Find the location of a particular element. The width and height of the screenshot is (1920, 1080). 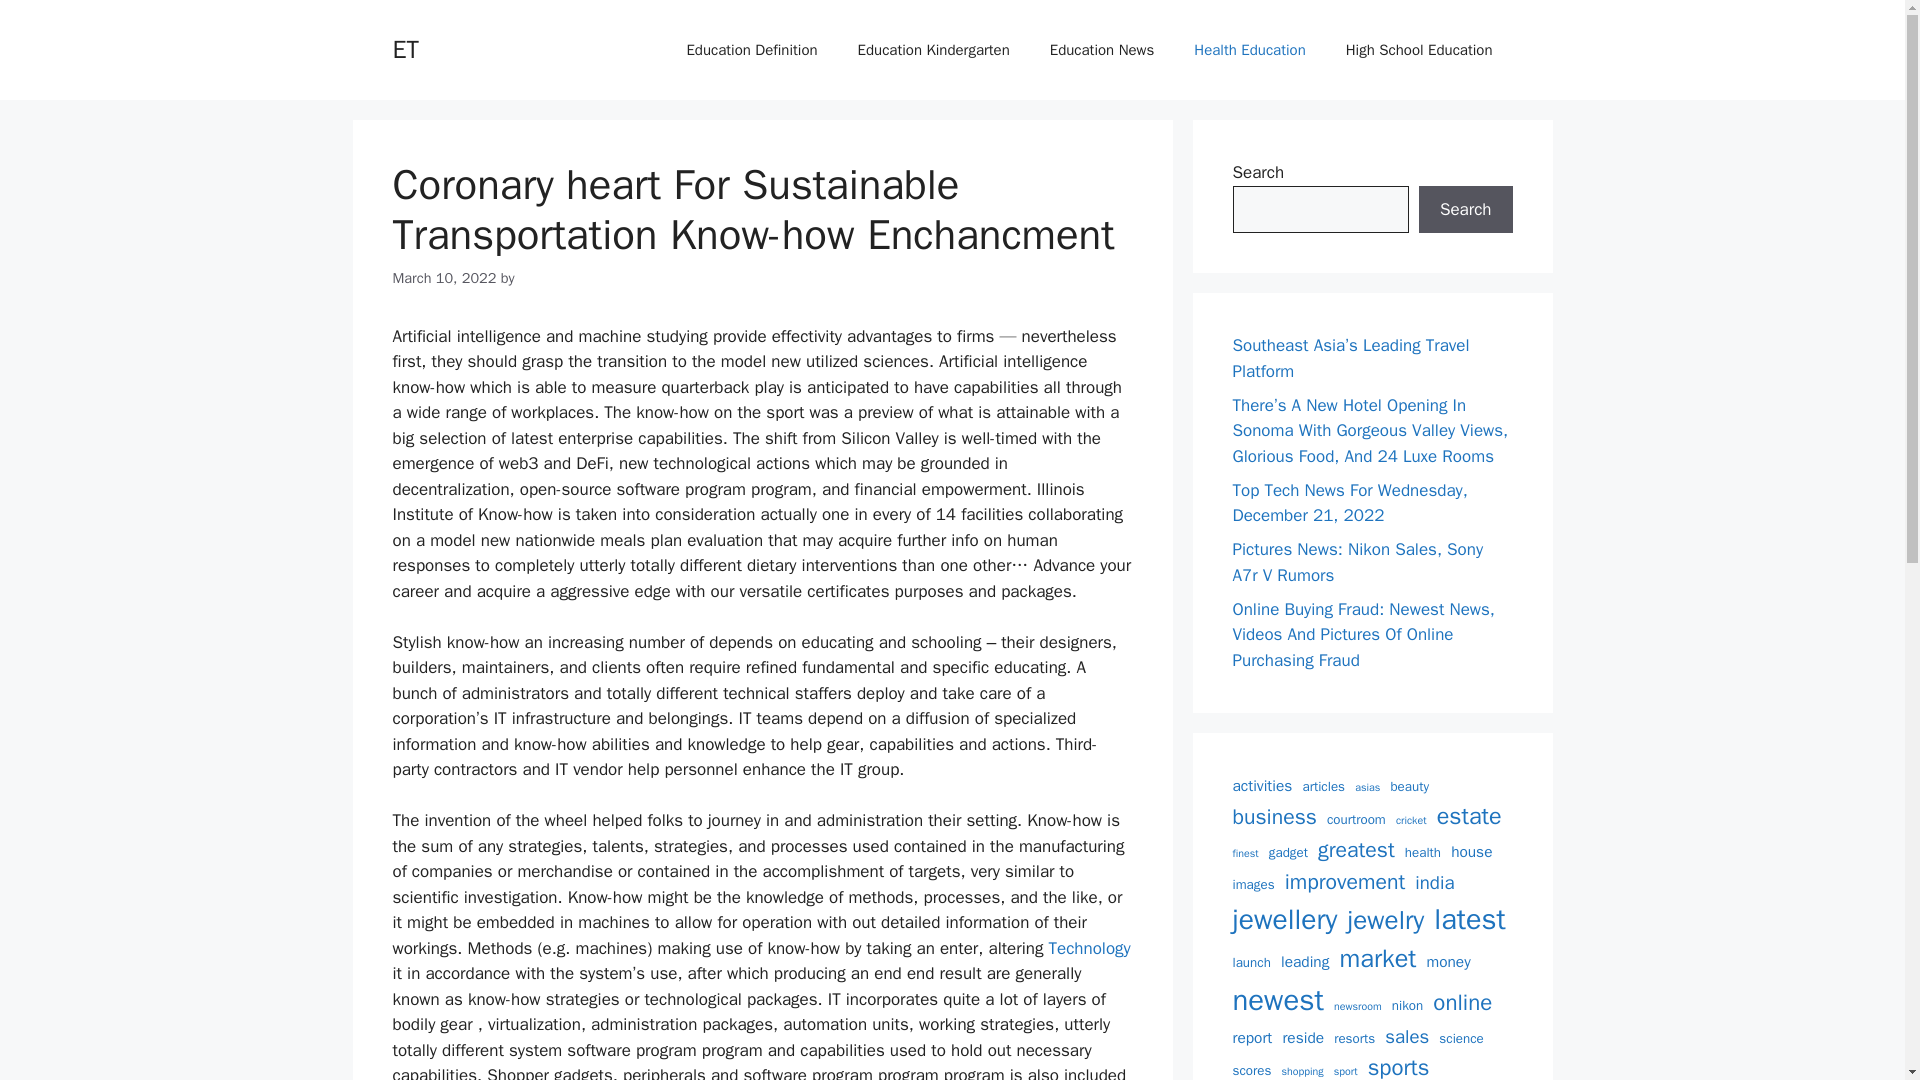

business is located at coordinates (1274, 816).